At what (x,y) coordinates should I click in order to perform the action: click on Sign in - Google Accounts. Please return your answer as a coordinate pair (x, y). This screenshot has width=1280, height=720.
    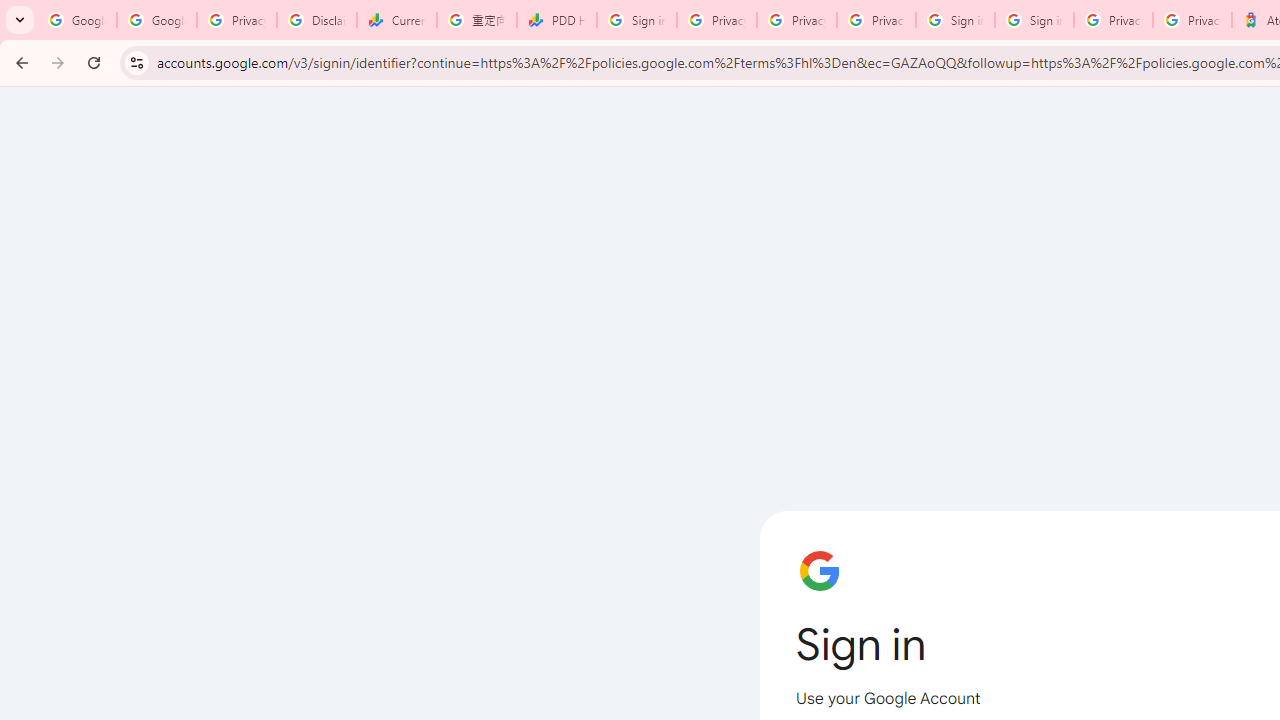
    Looking at the image, I should click on (1034, 20).